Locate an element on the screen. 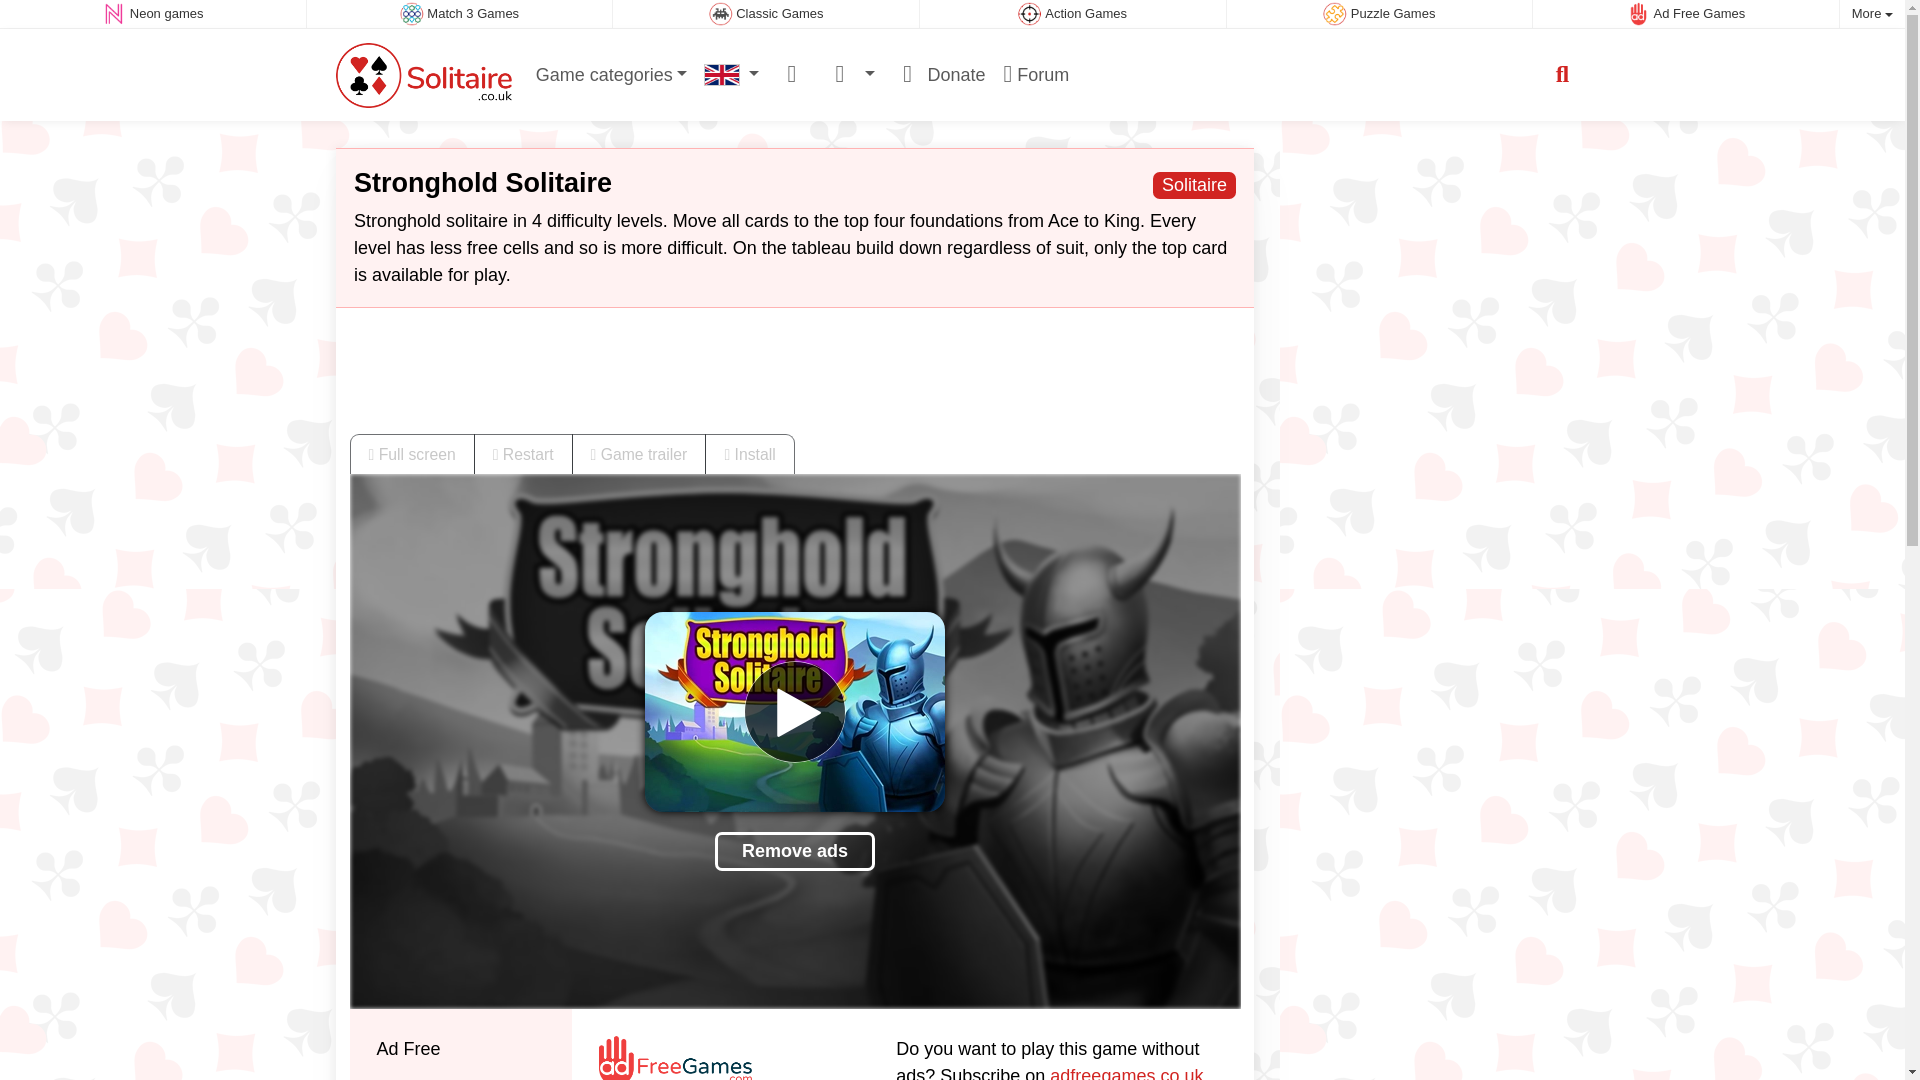  Game categories is located at coordinates (611, 74).